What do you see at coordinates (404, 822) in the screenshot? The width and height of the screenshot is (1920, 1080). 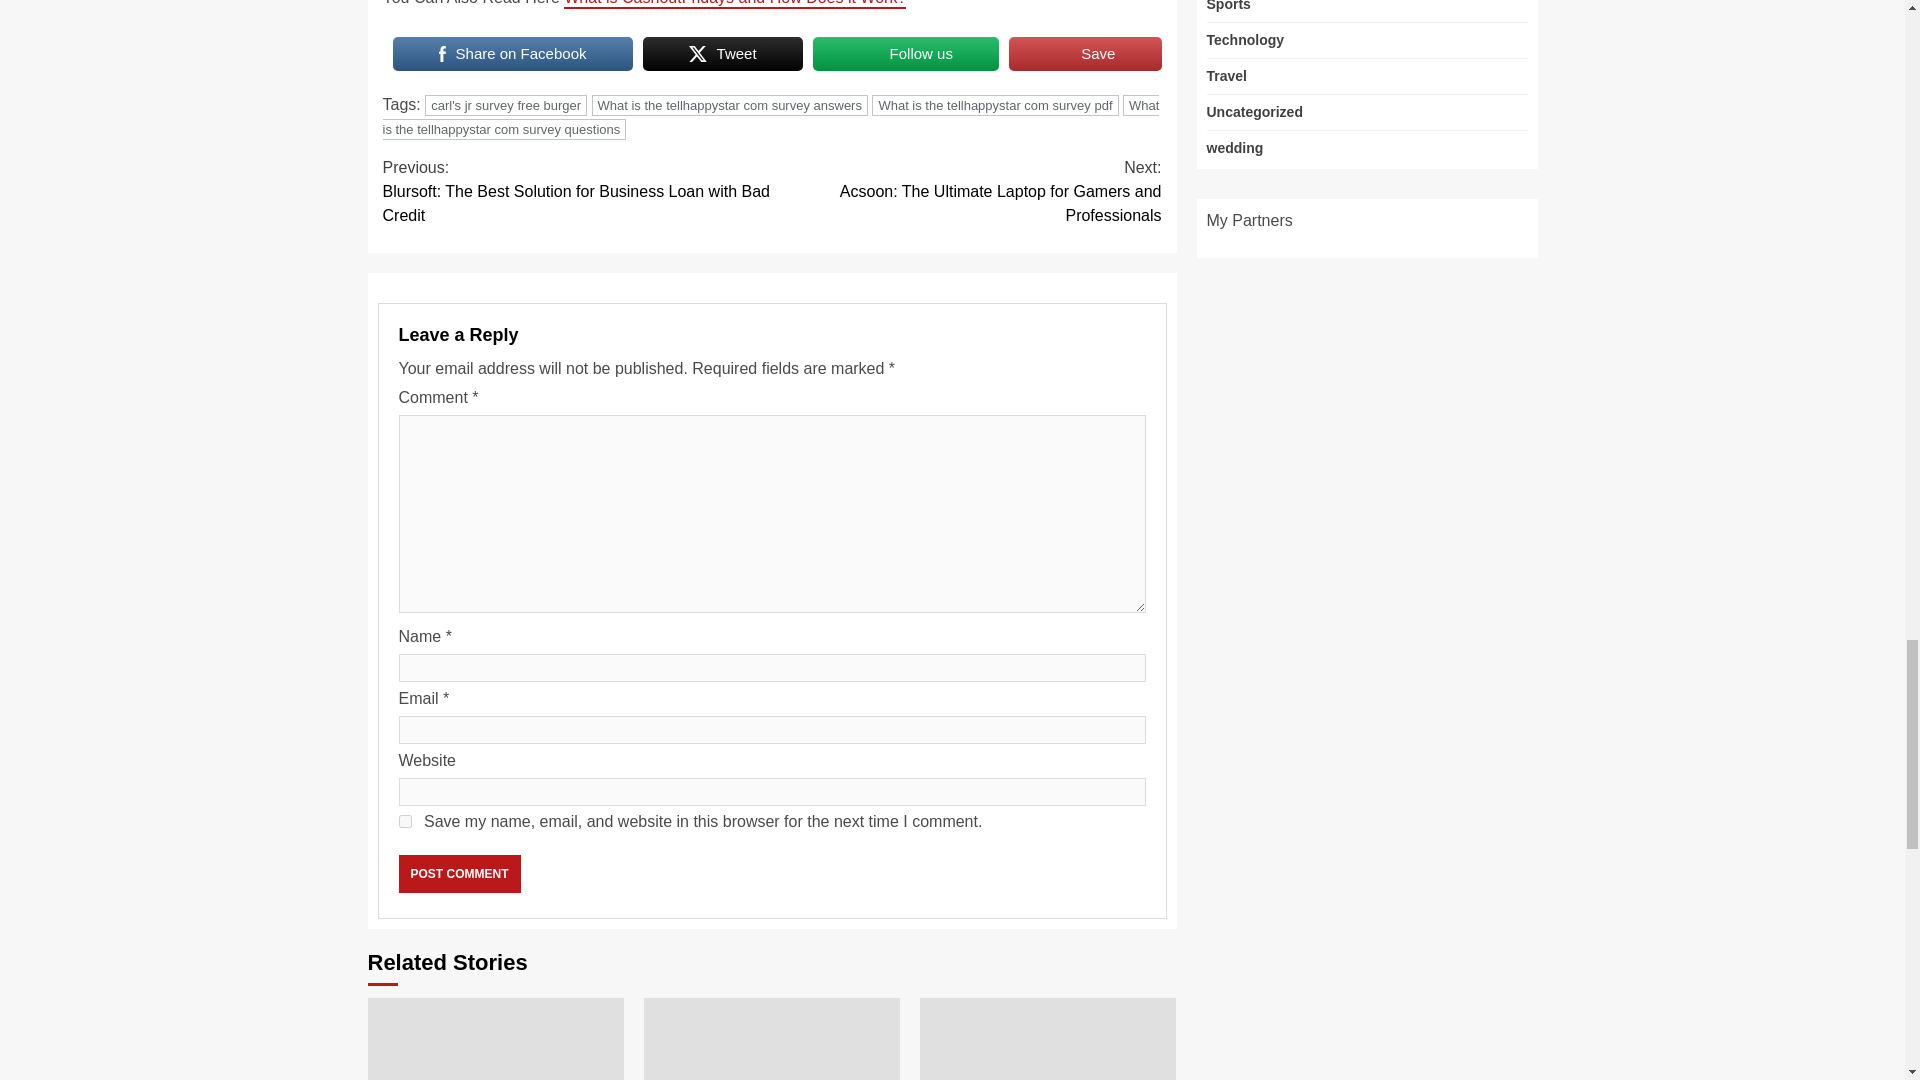 I see `yes` at bounding box center [404, 822].